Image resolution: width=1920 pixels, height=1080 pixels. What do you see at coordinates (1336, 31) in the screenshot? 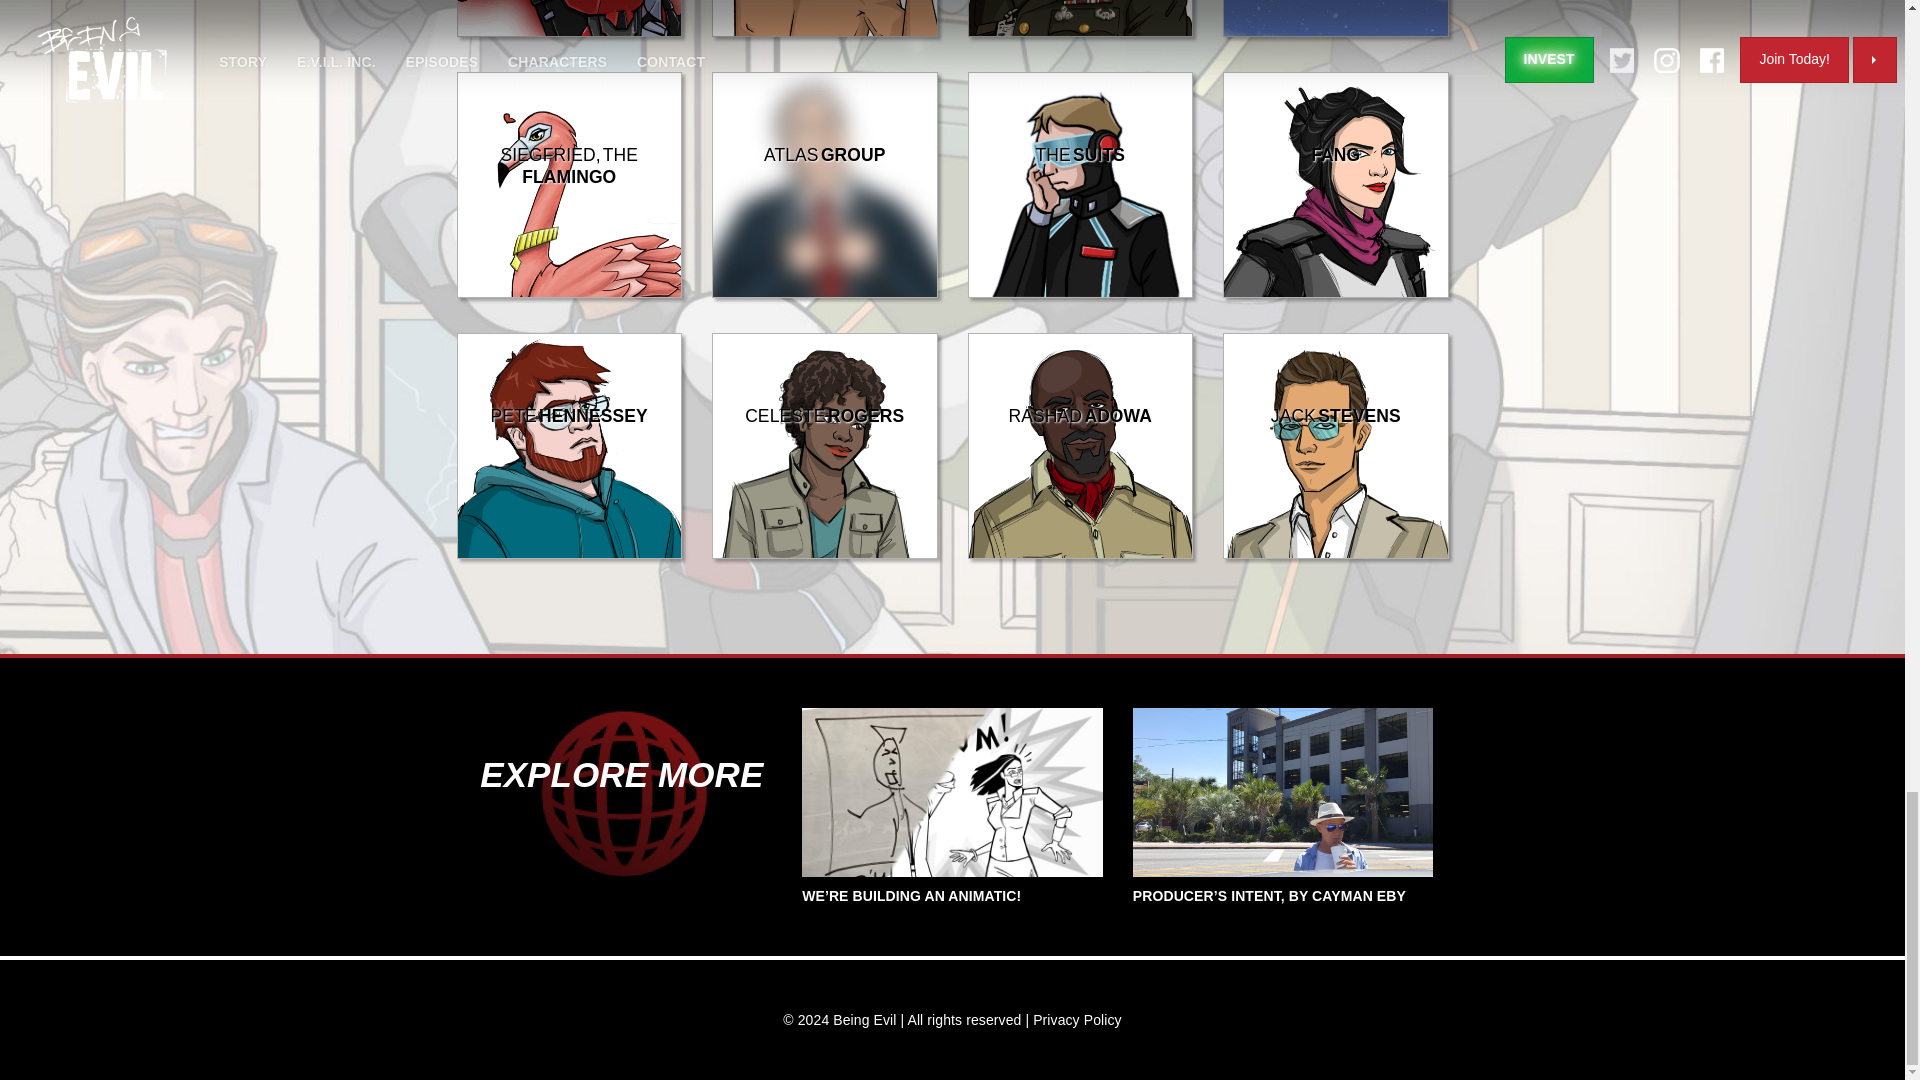
I see `GOD THE ALMIGHTY` at bounding box center [1336, 31].